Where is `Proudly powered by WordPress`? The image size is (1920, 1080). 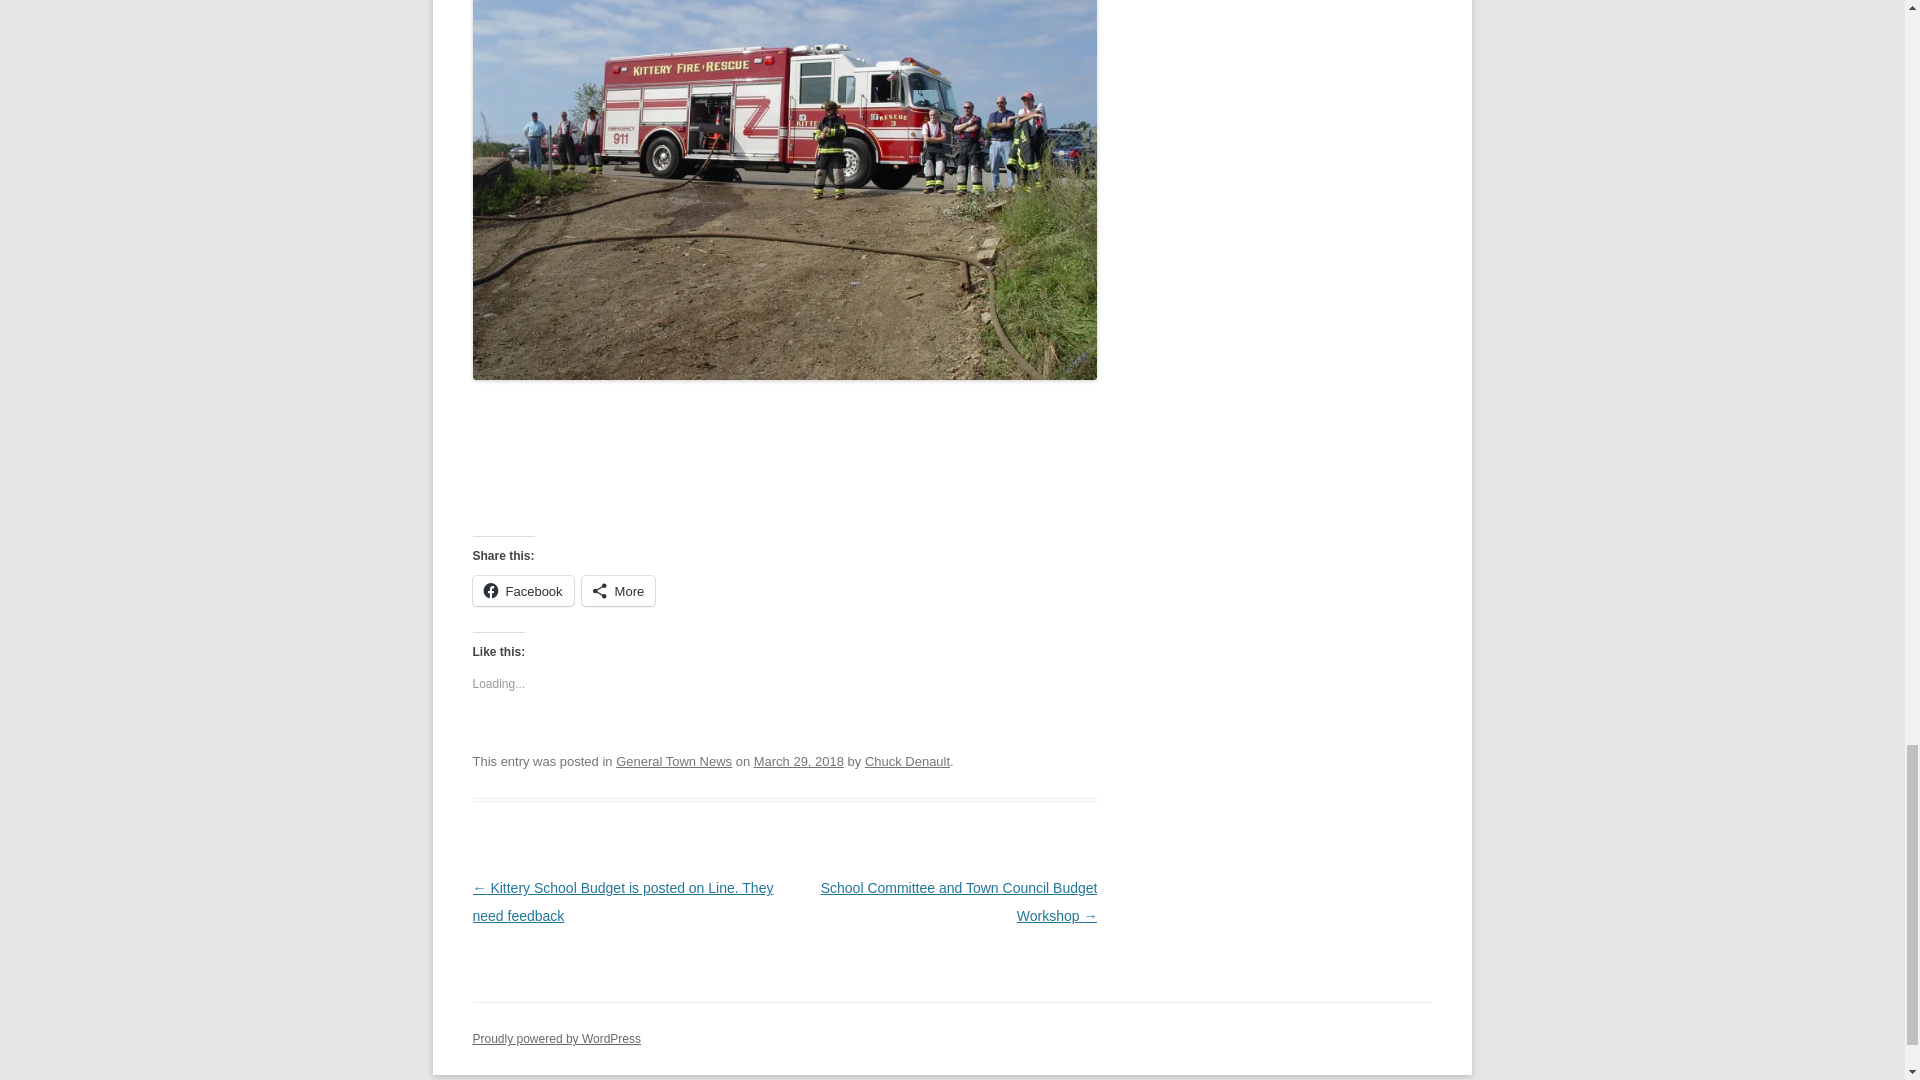
Proudly powered by WordPress is located at coordinates (556, 1039).